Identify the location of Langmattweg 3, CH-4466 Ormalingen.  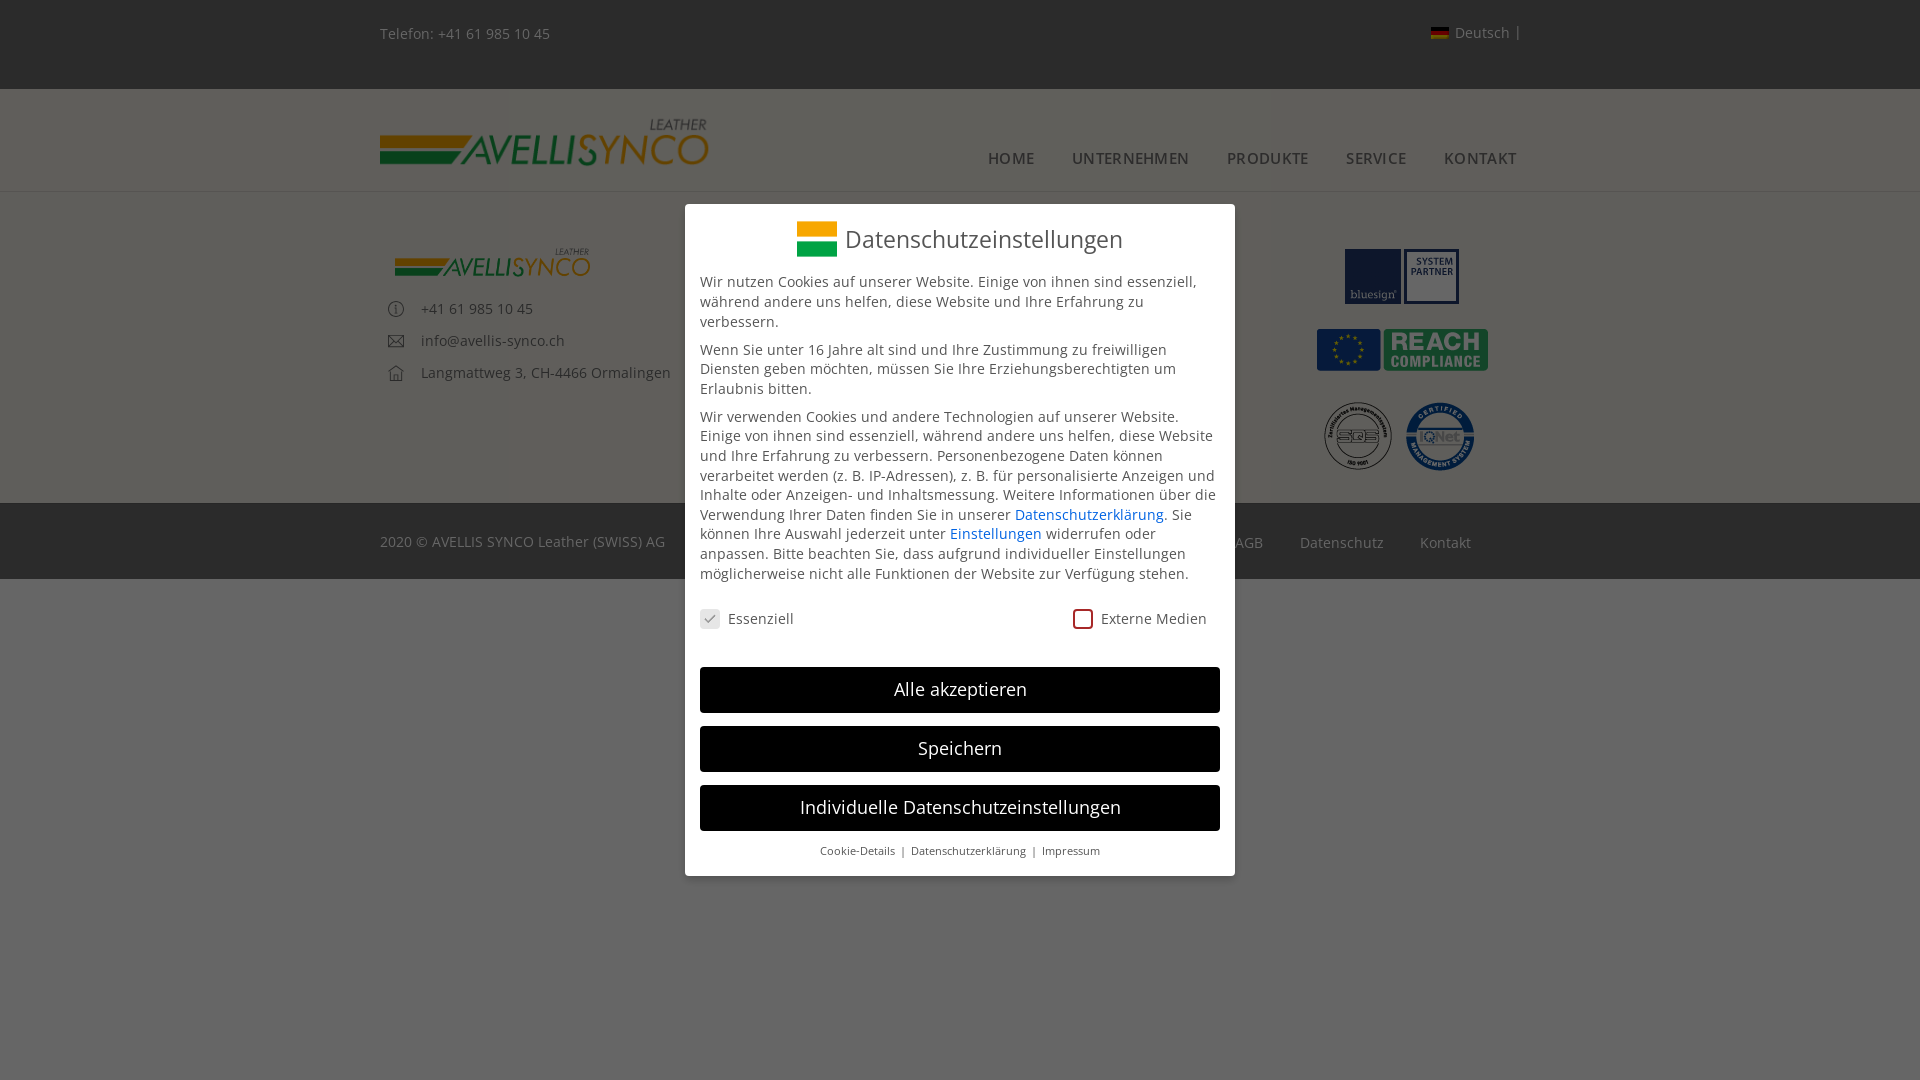
(530, 373).